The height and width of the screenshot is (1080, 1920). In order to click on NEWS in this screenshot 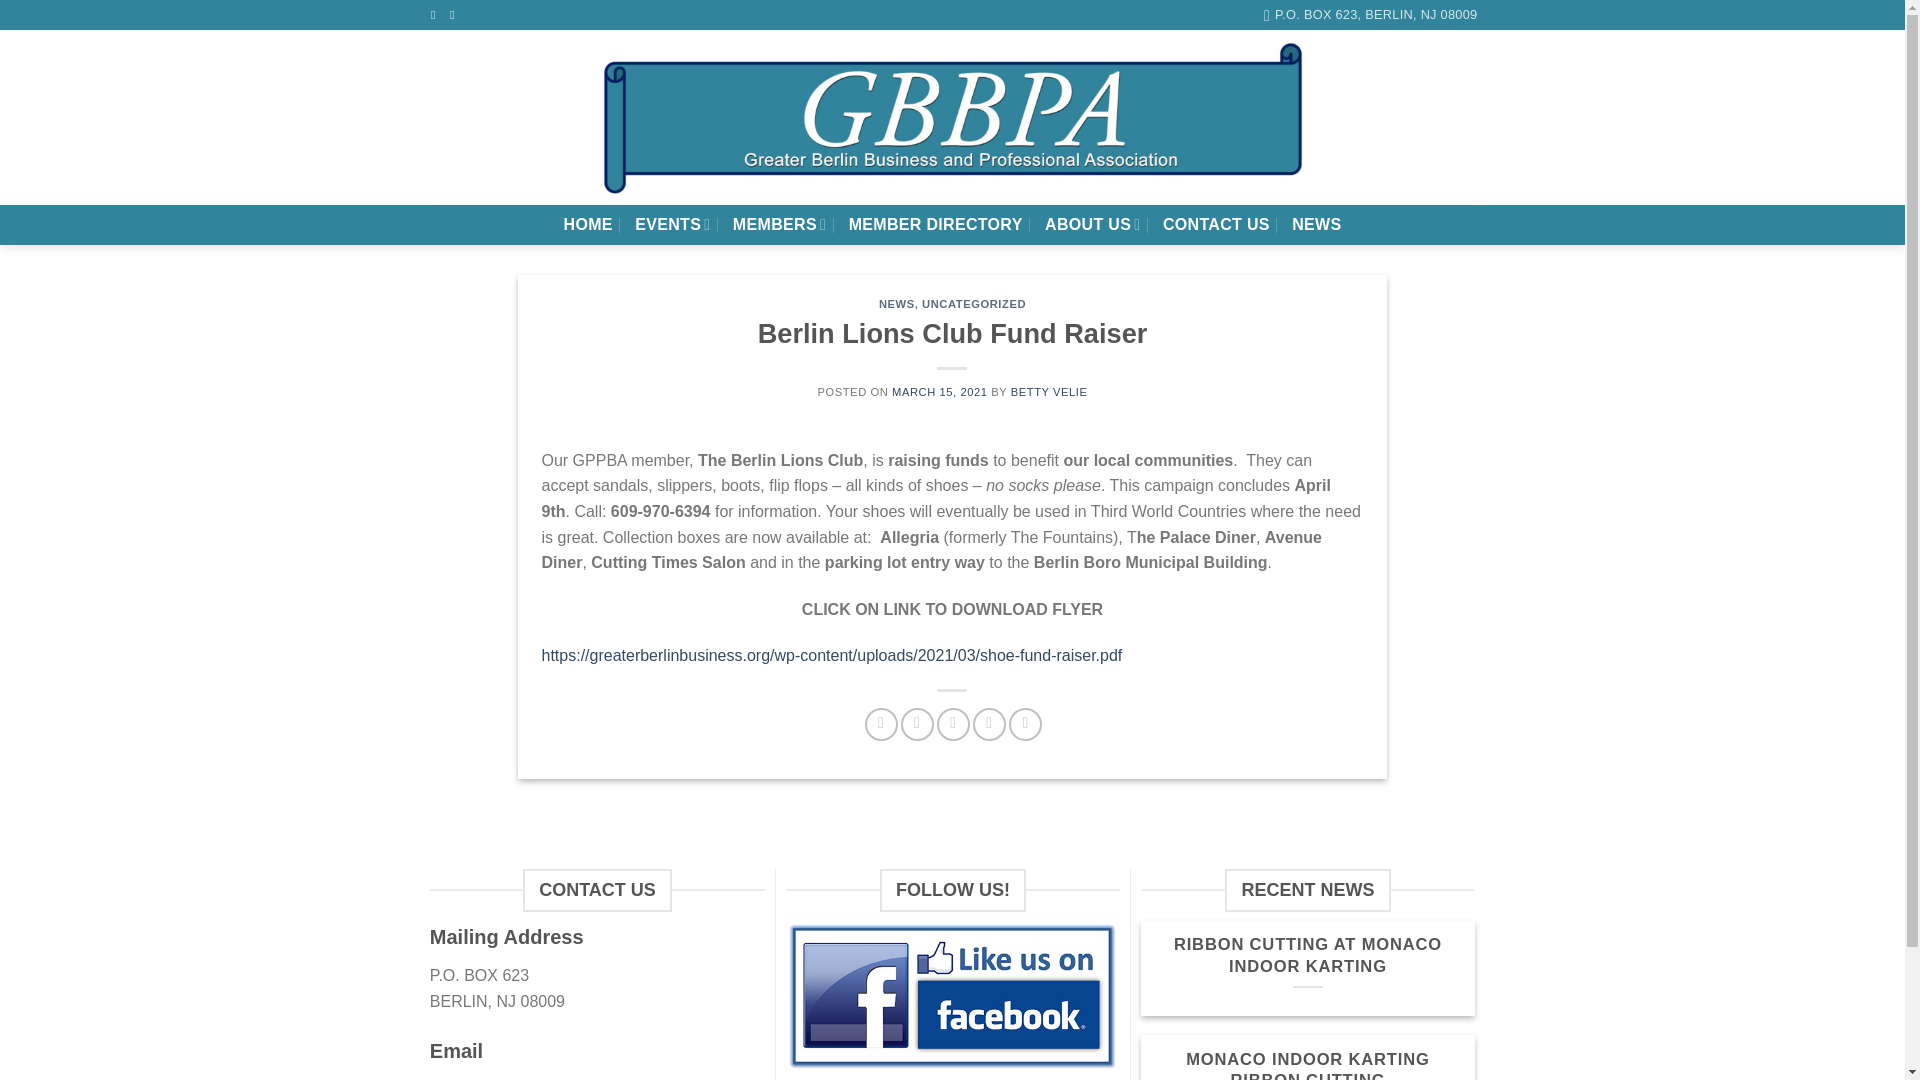, I will do `click(1316, 225)`.